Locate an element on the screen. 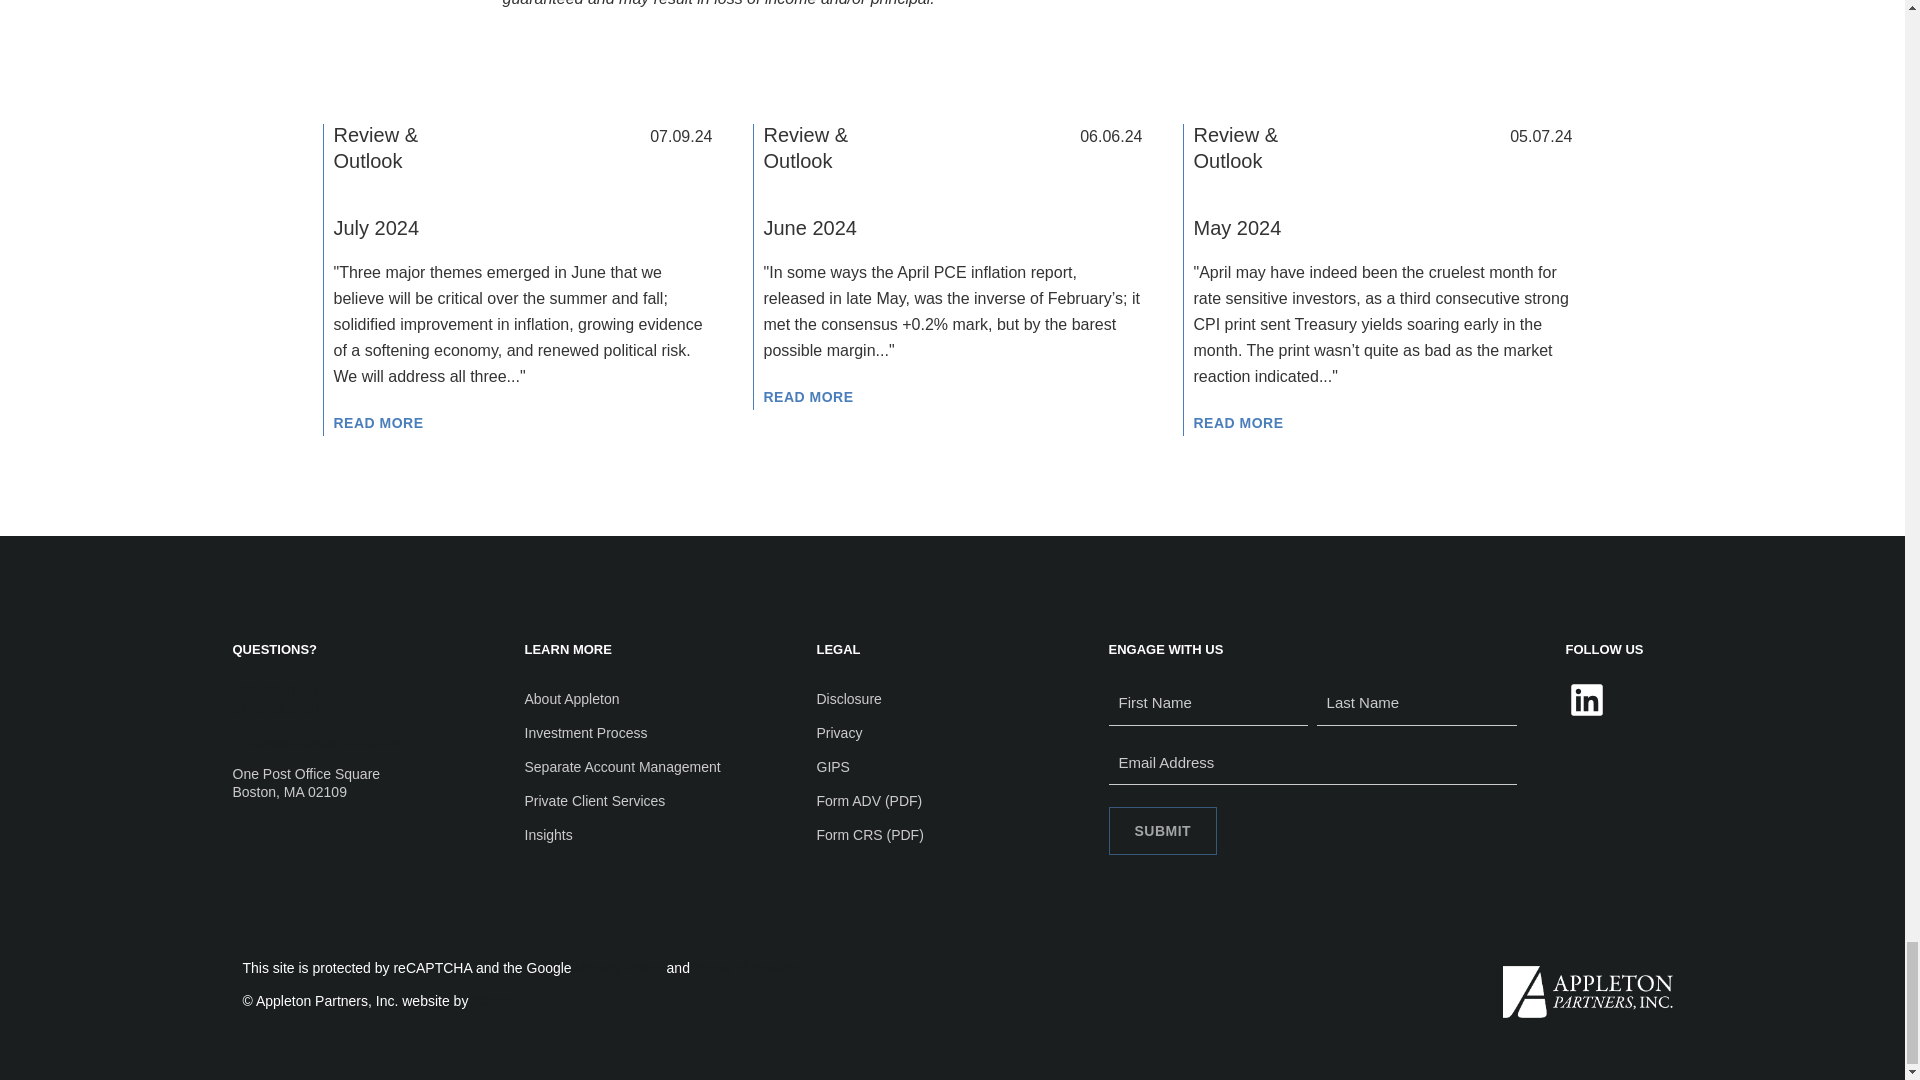 This screenshot has height=1080, width=1920. Submit is located at coordinates (1162, 830).